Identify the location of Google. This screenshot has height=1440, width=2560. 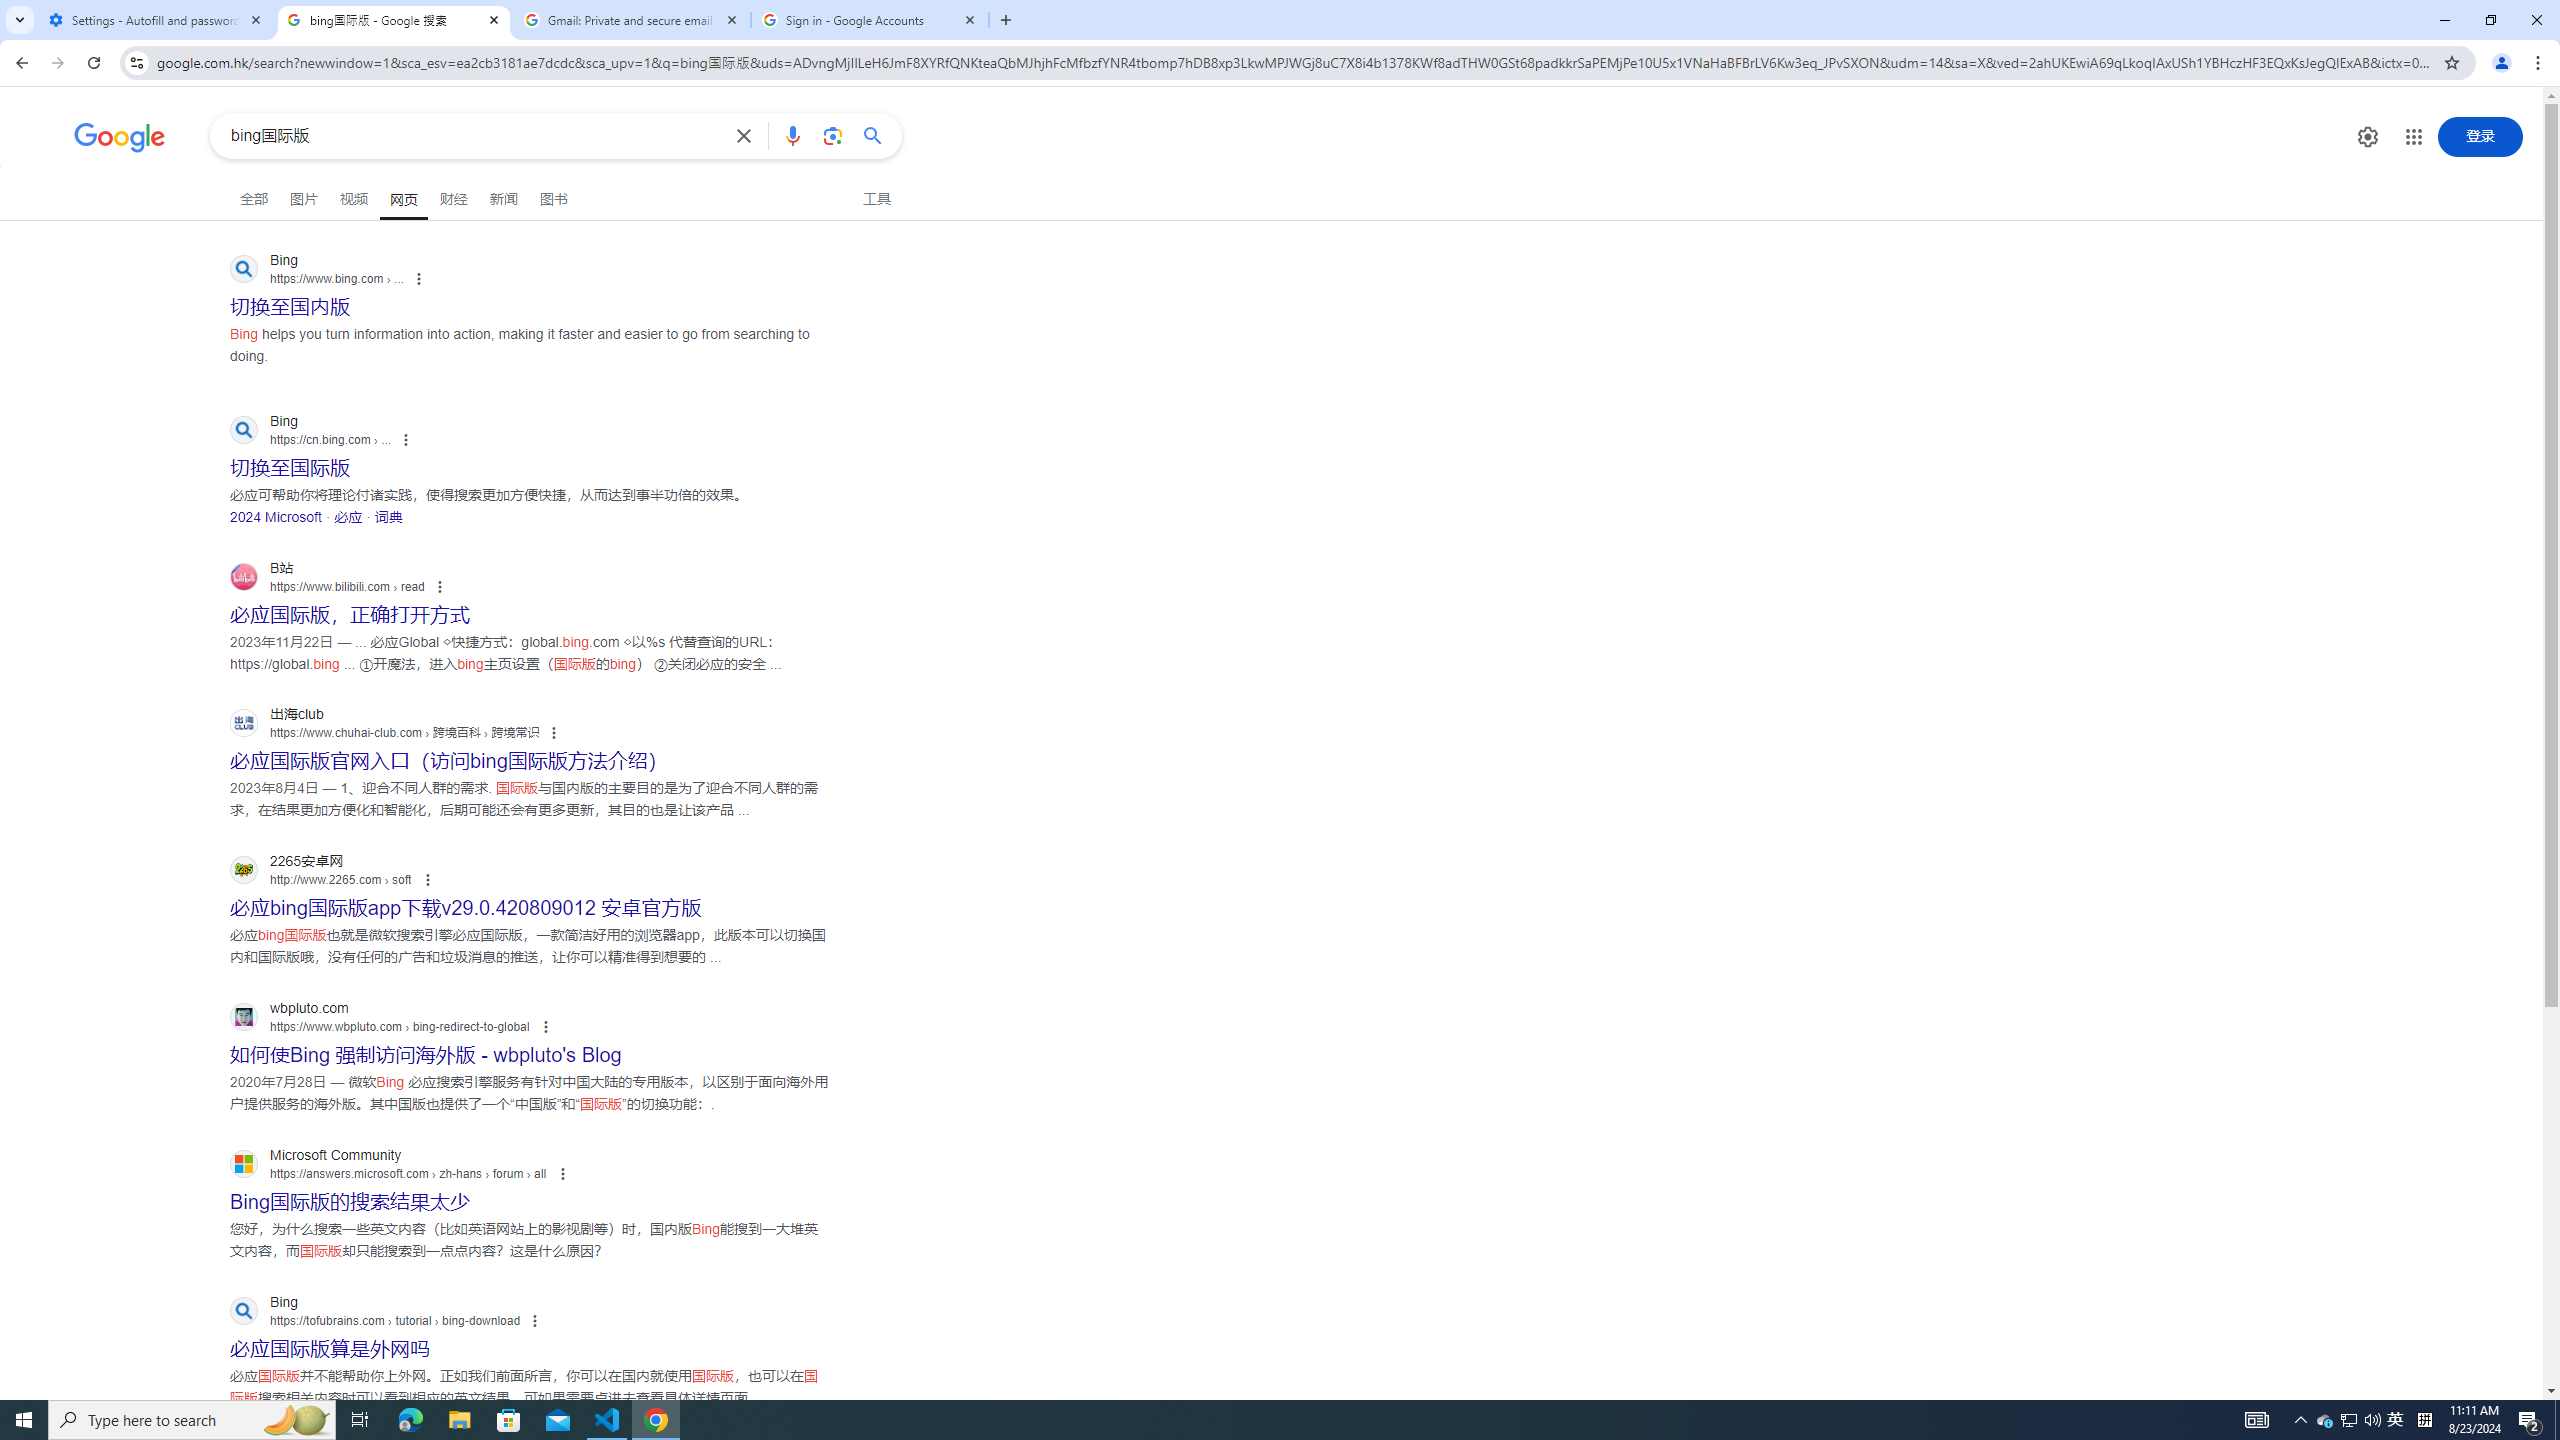
(120, 138).